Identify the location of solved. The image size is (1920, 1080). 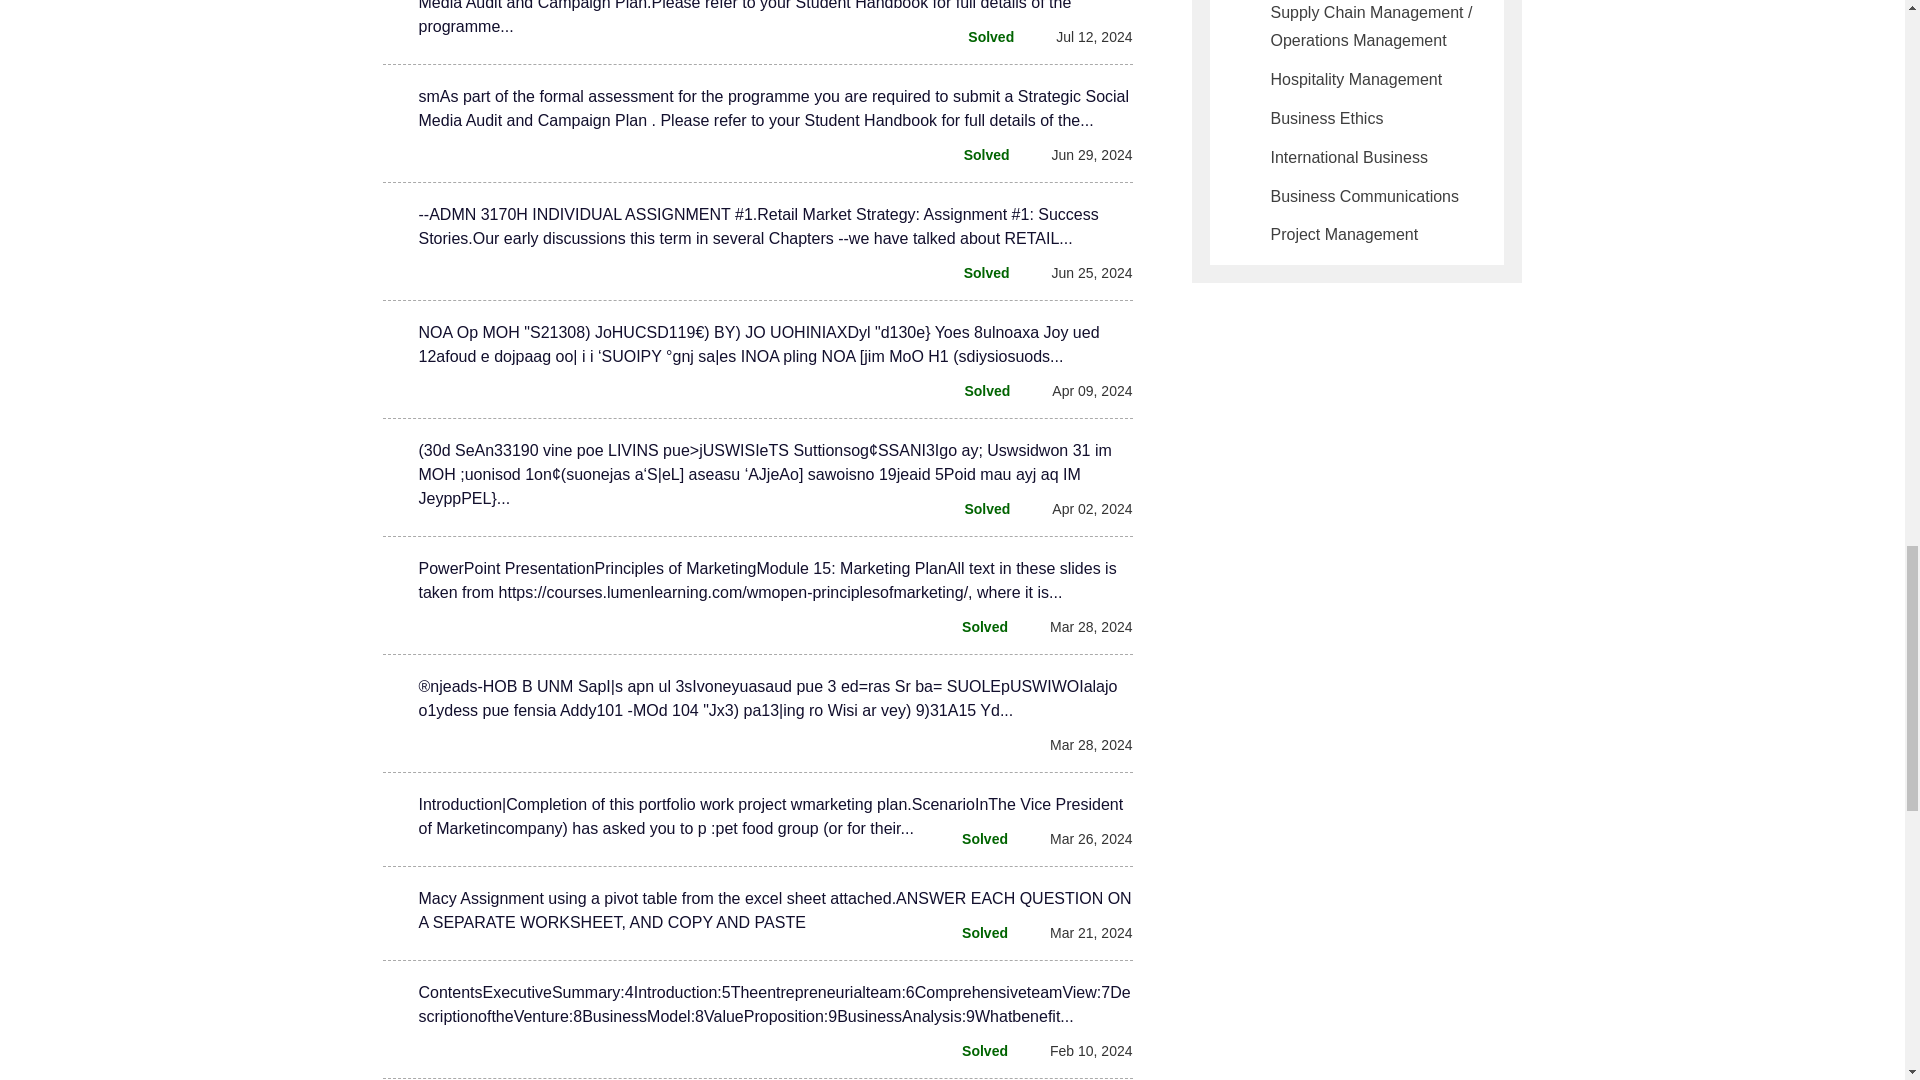
(974, 626).